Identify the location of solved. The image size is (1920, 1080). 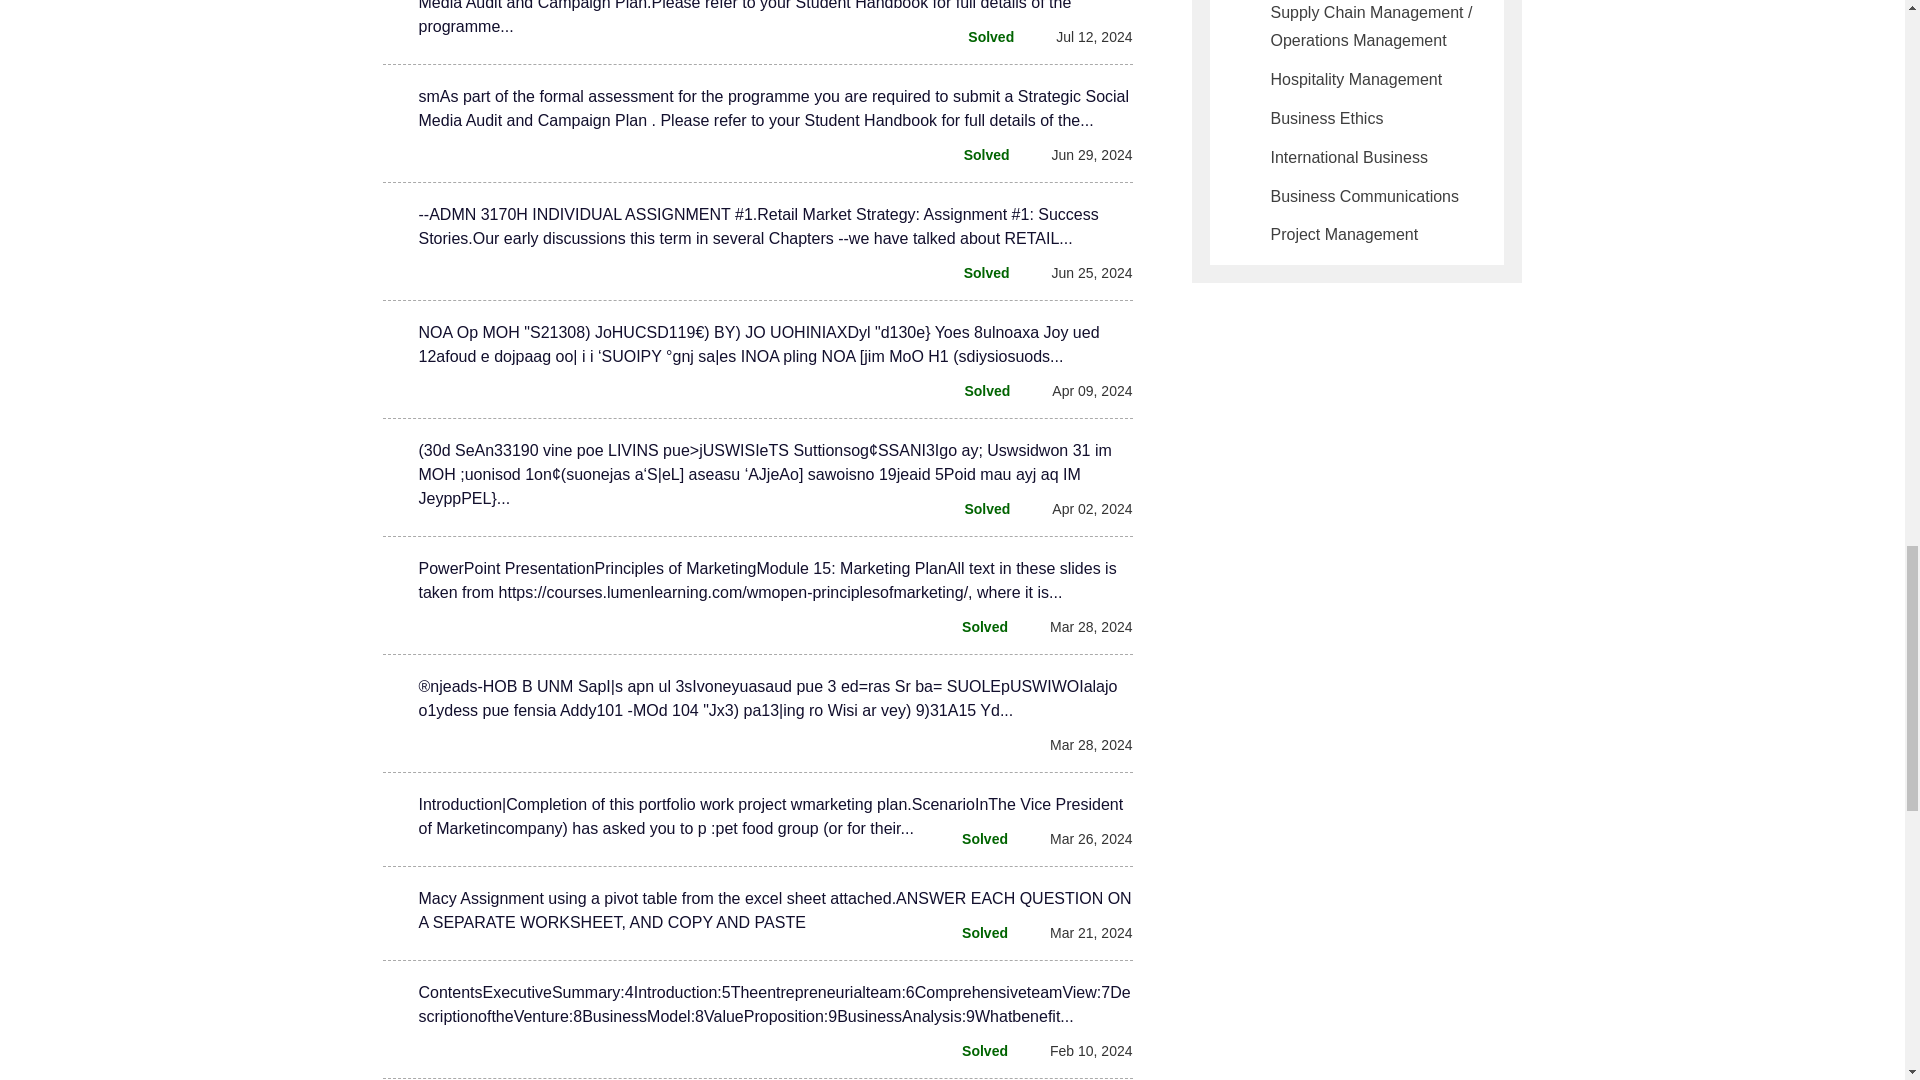
(974, 626).